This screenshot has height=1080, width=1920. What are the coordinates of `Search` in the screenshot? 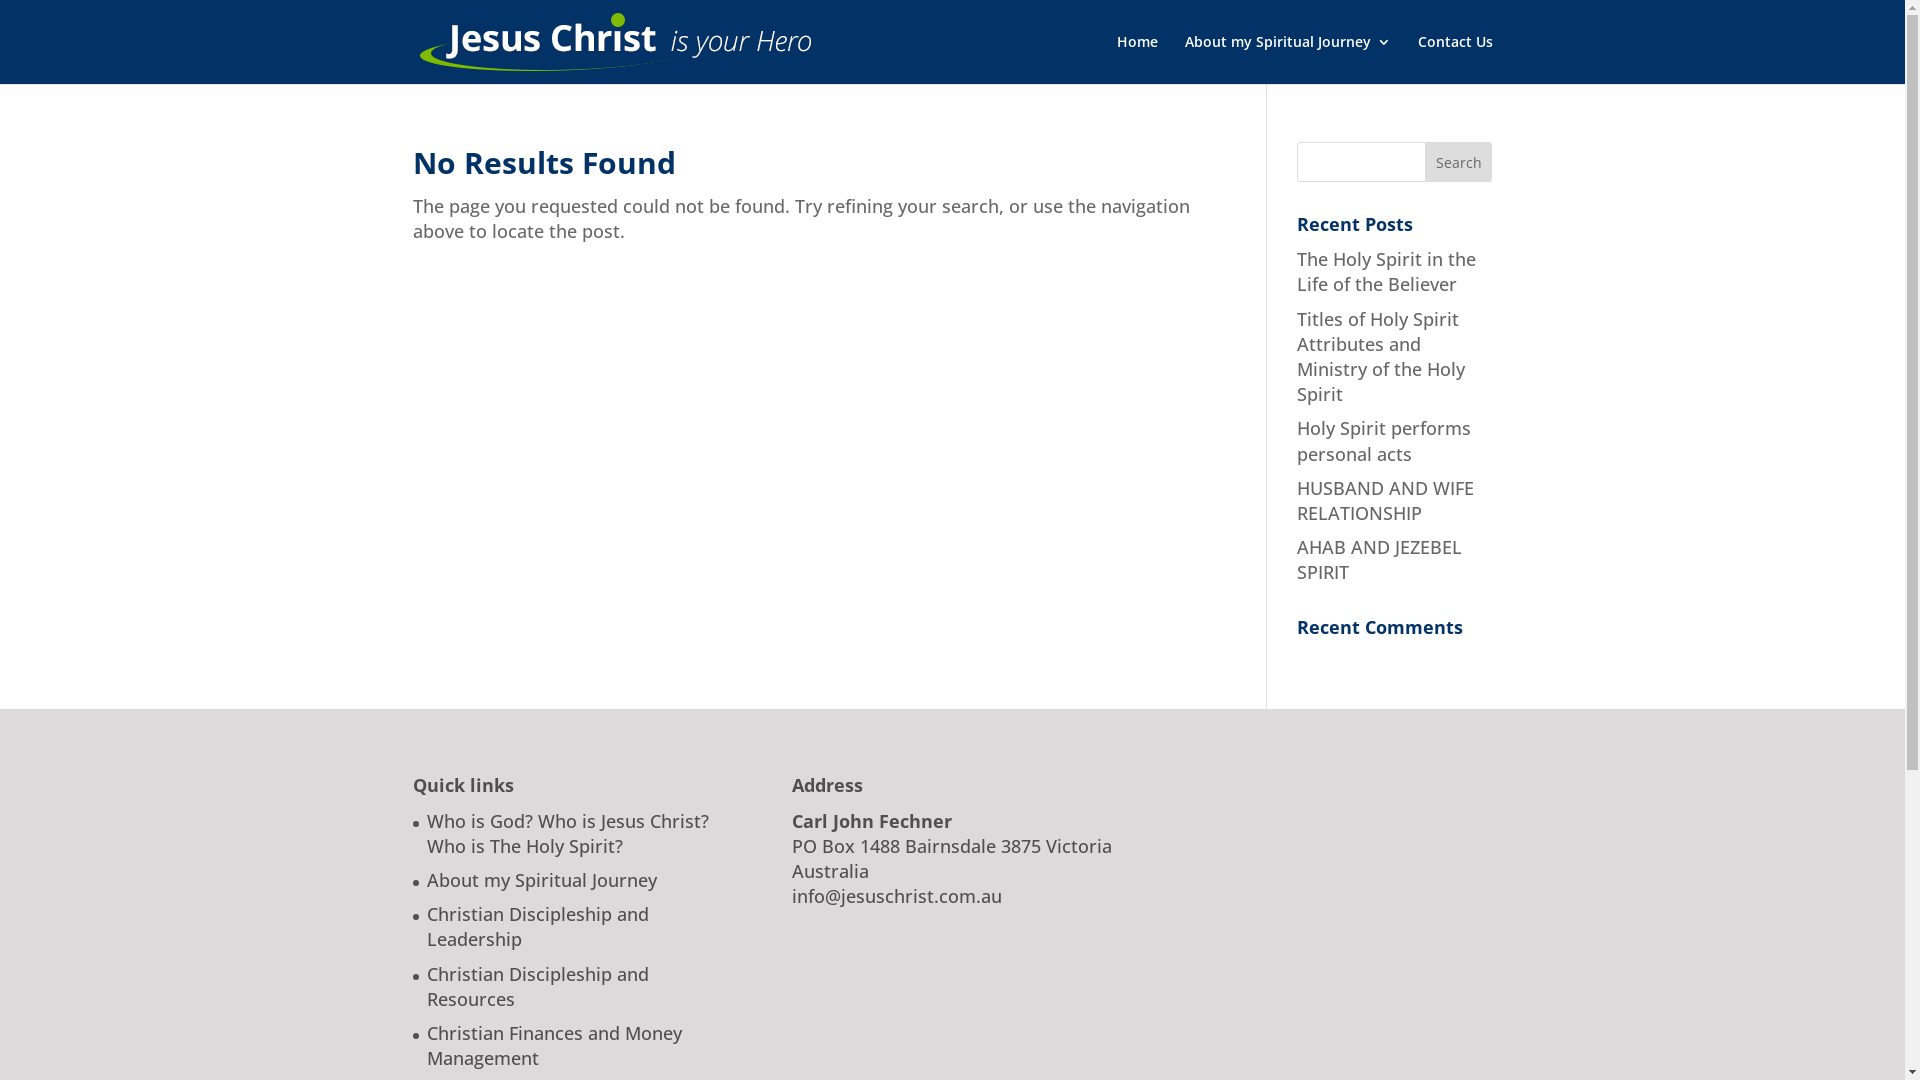 It's located at (1459, 162).